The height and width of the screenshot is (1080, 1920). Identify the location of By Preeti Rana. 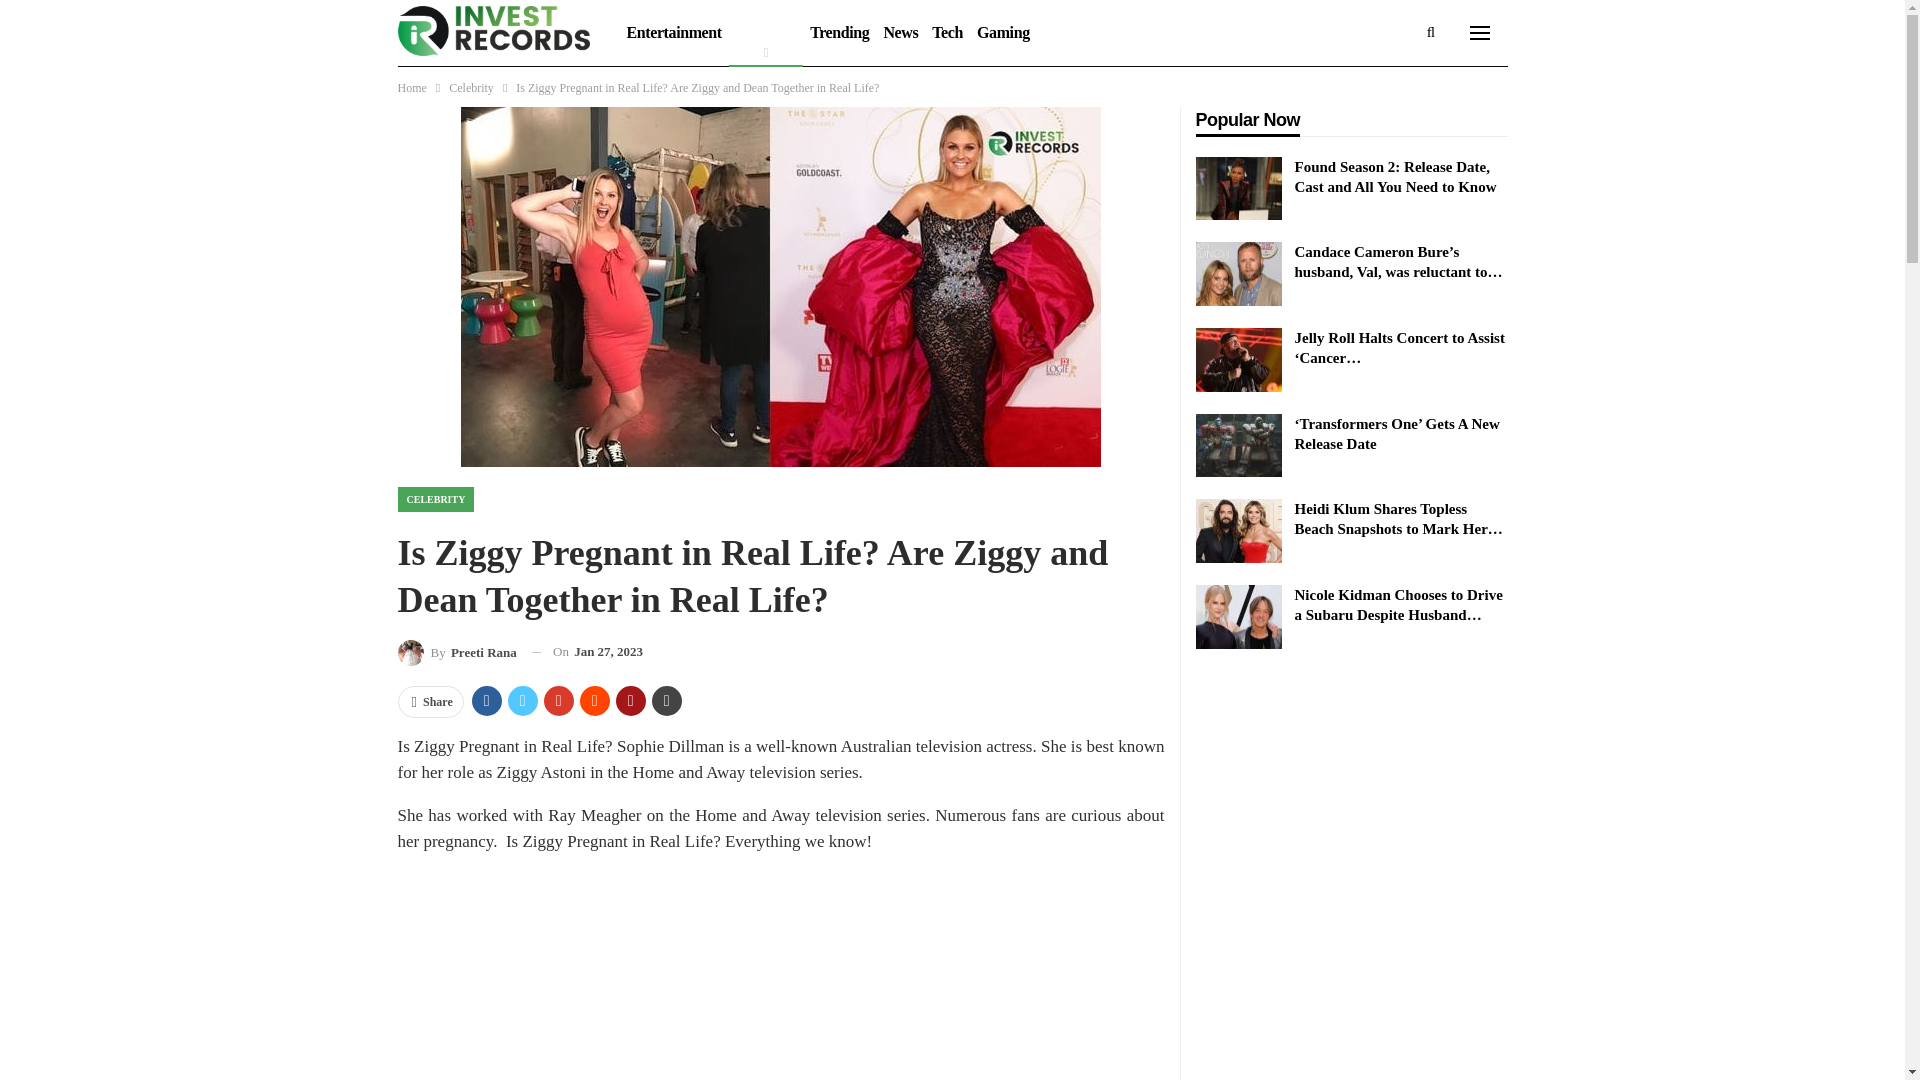
(456, 652).